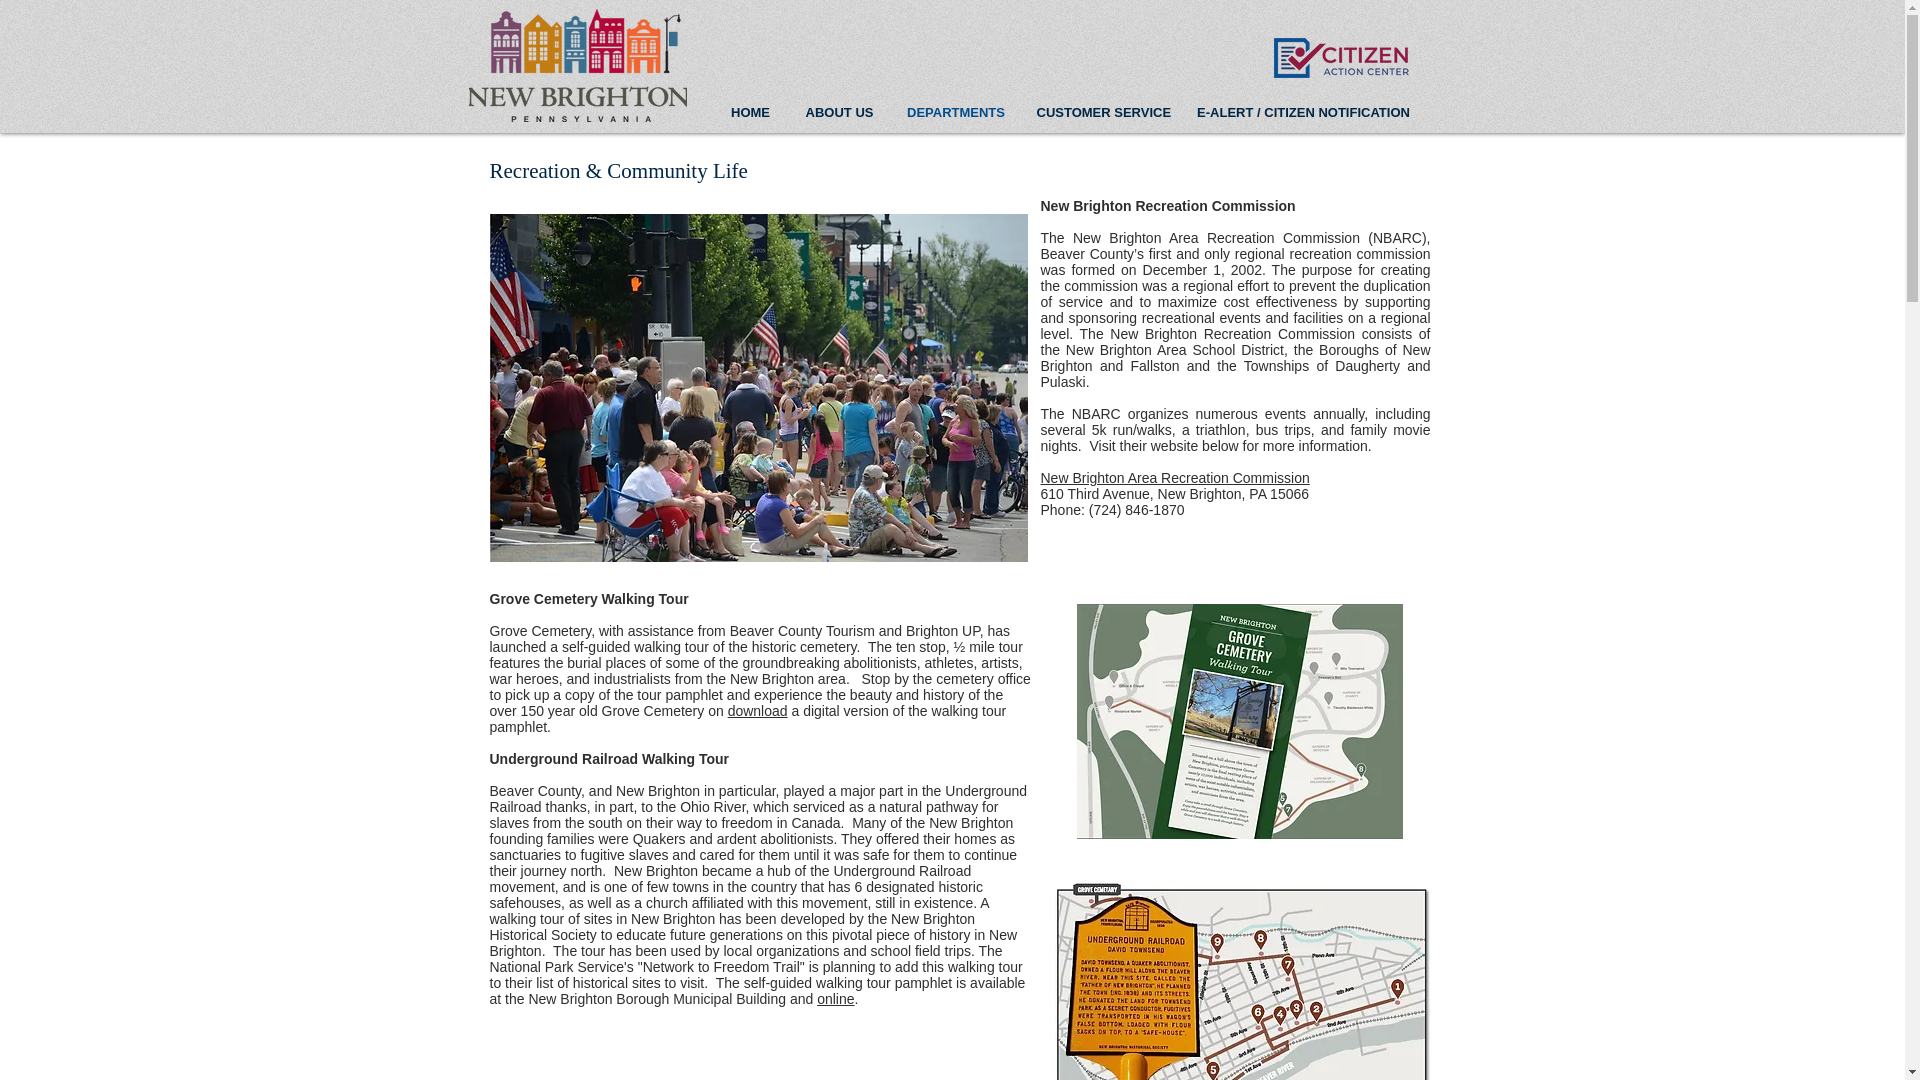 The height and width of the screenshot is (1080, 1920). What do you see at coordinates (750, 112) in the screenshot?
I see `HOME` at bounding box center [750, 112].